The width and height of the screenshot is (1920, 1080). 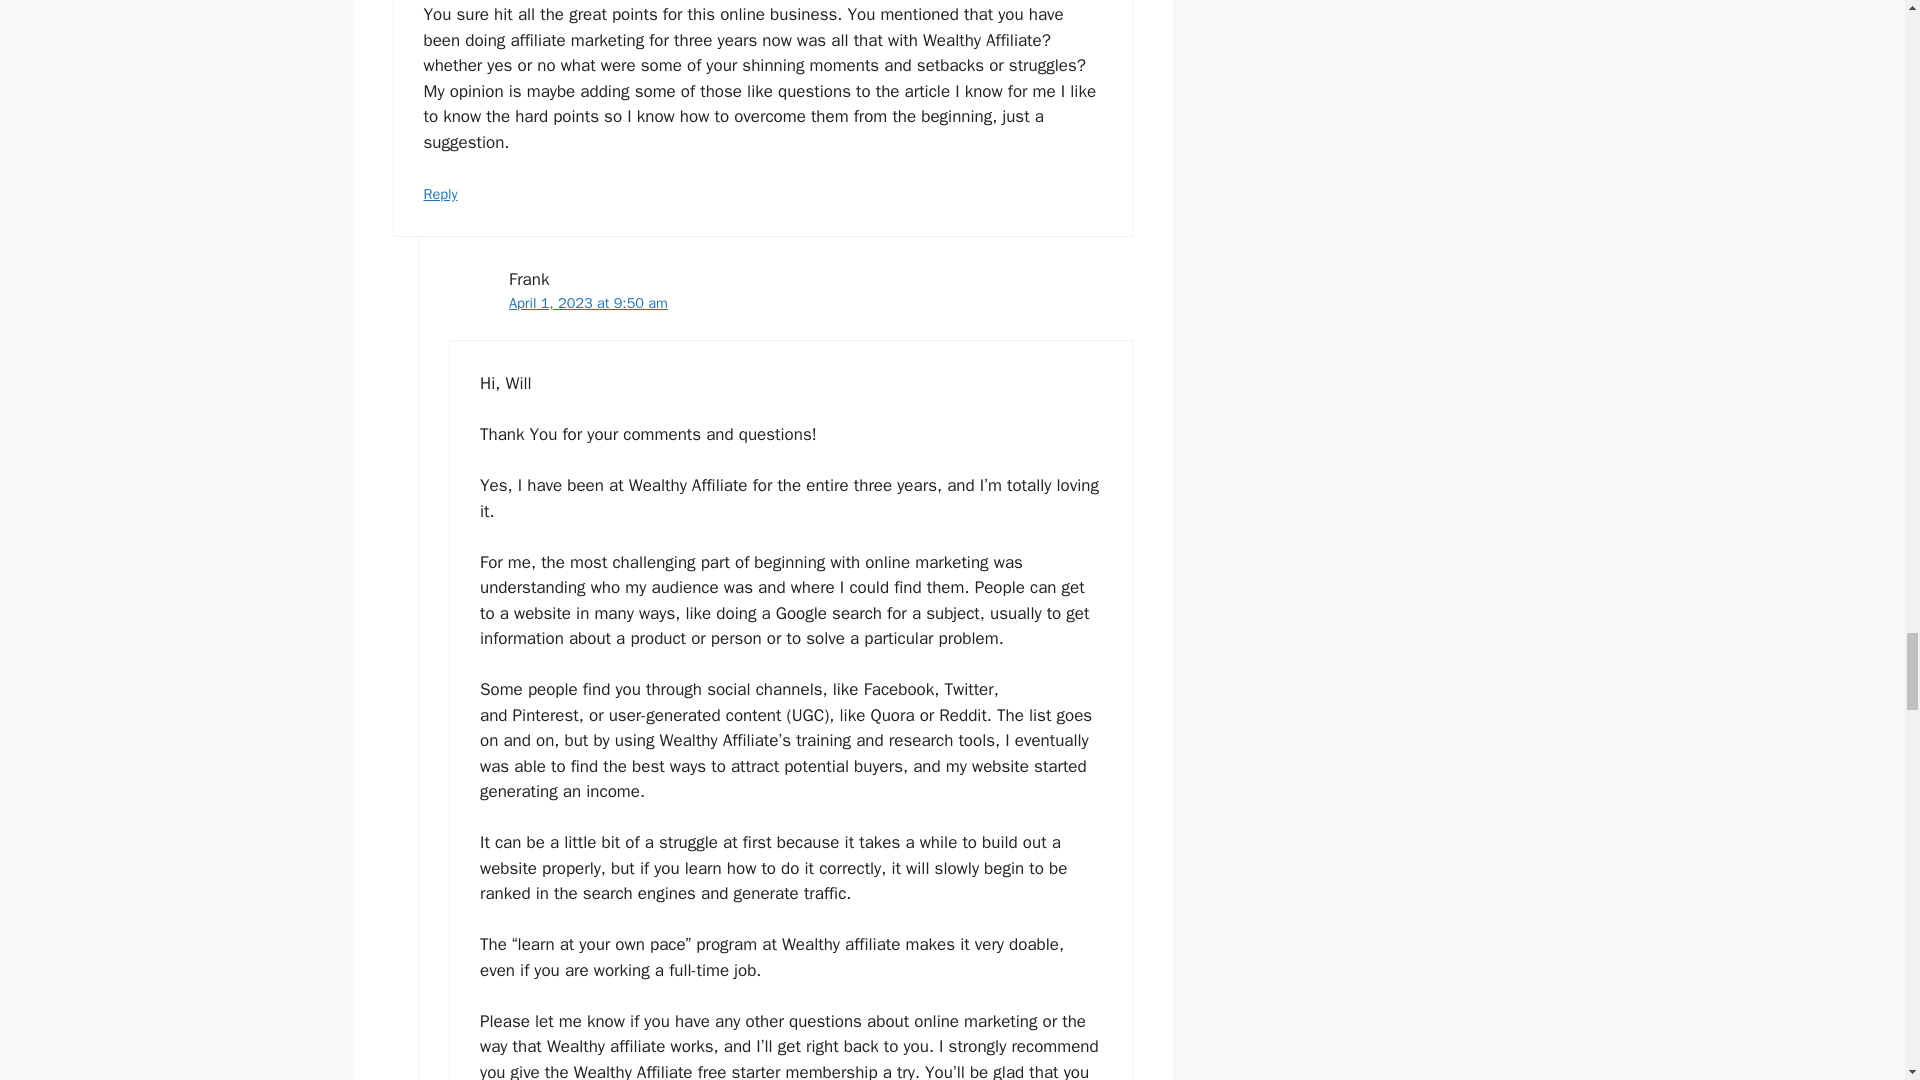 I want to click on April 1, 2023 at 9:50 am, so click(x=588, y=302).